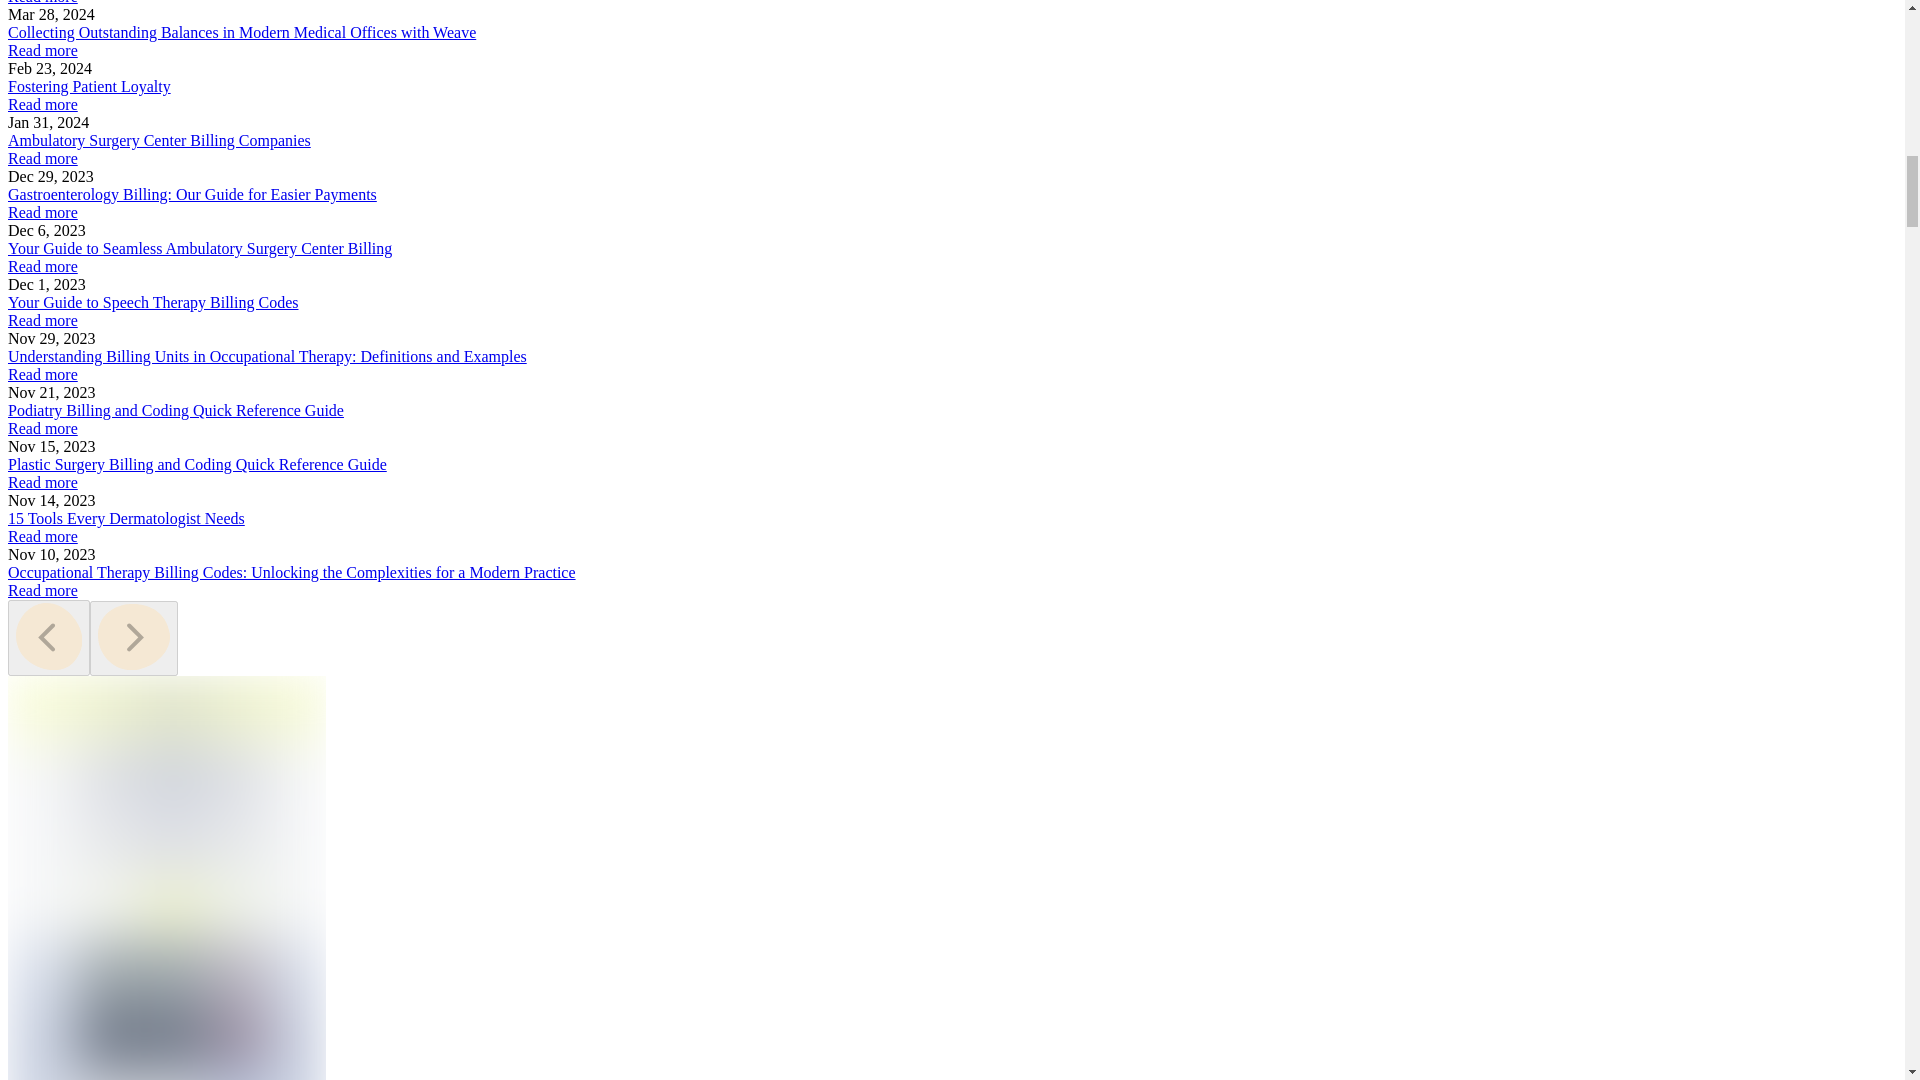 The image size is (1920, 1080). What do you see at coordinates (88, 86) in the screenshot?
I see `Fostering Patient Loyalty` at bounding box center [88, 86].